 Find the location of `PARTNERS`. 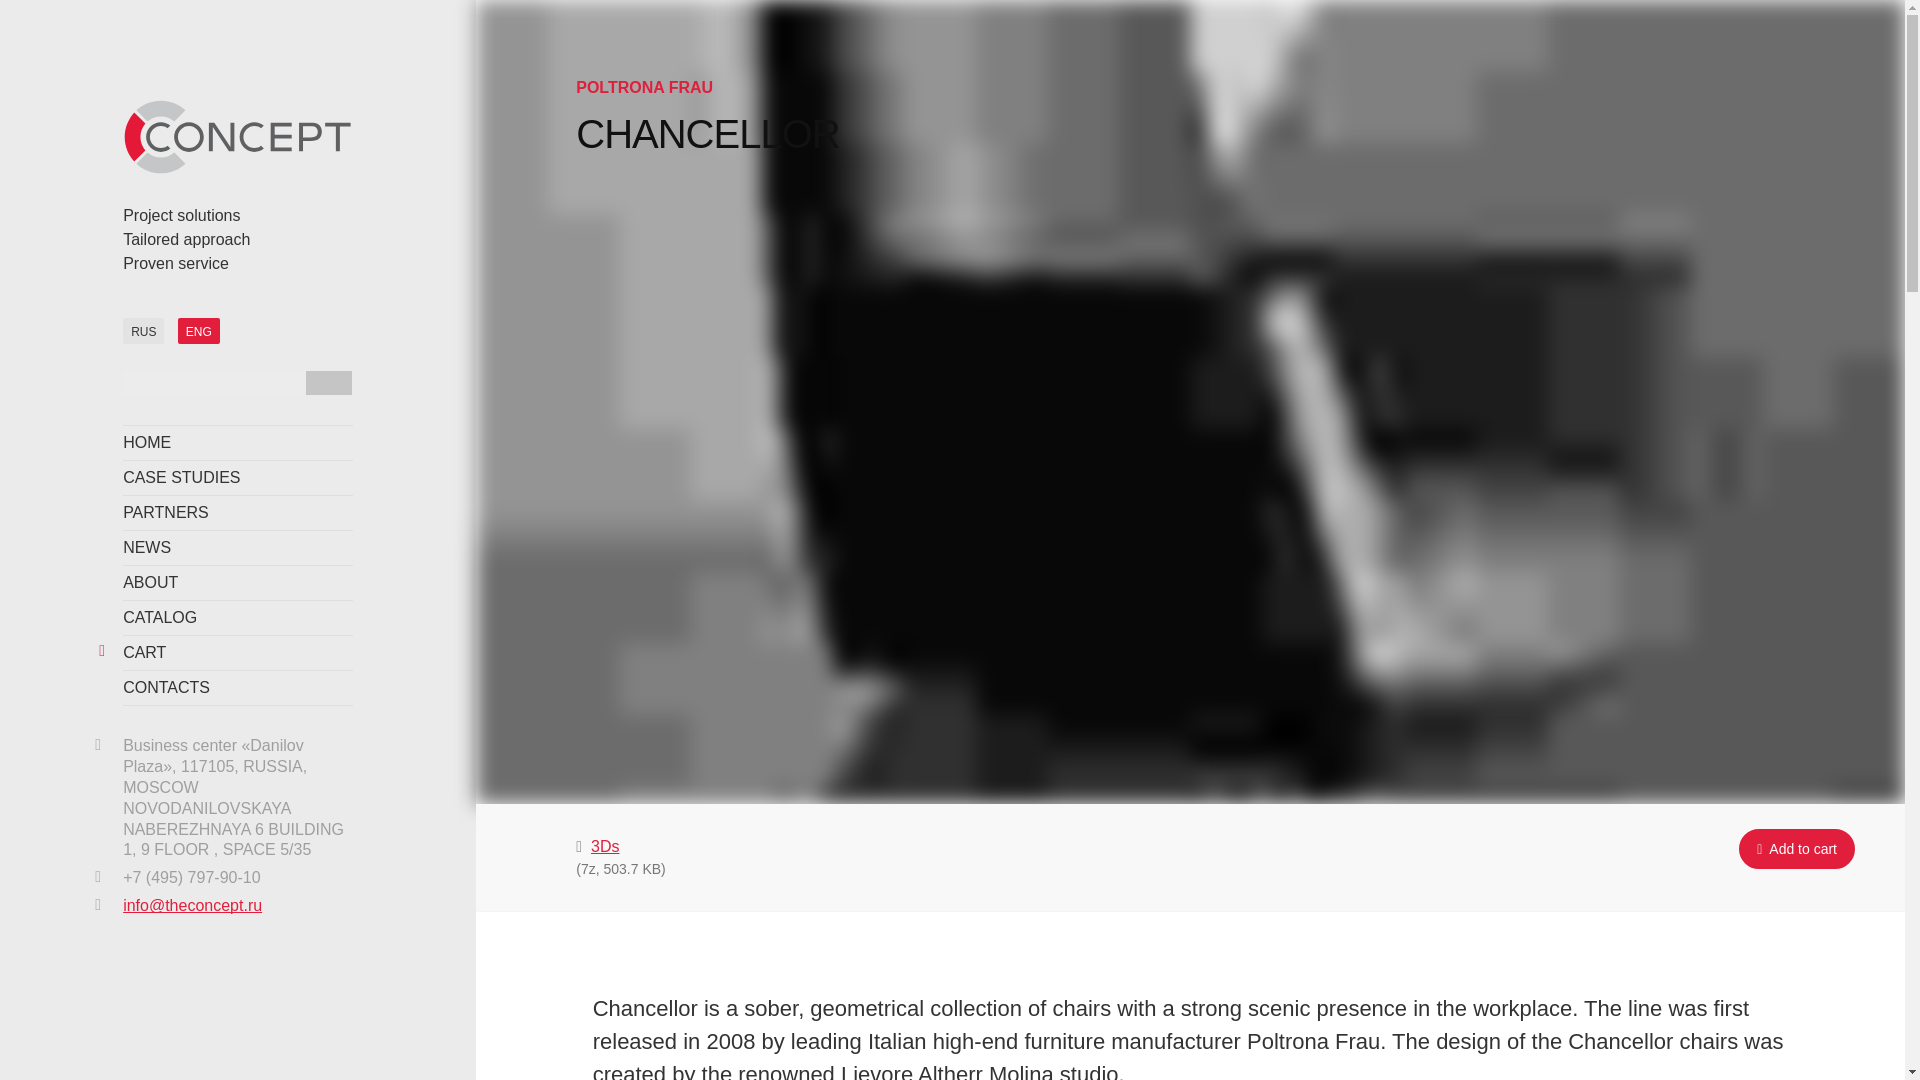

PARTNERS is located at coordinates (238, 513).